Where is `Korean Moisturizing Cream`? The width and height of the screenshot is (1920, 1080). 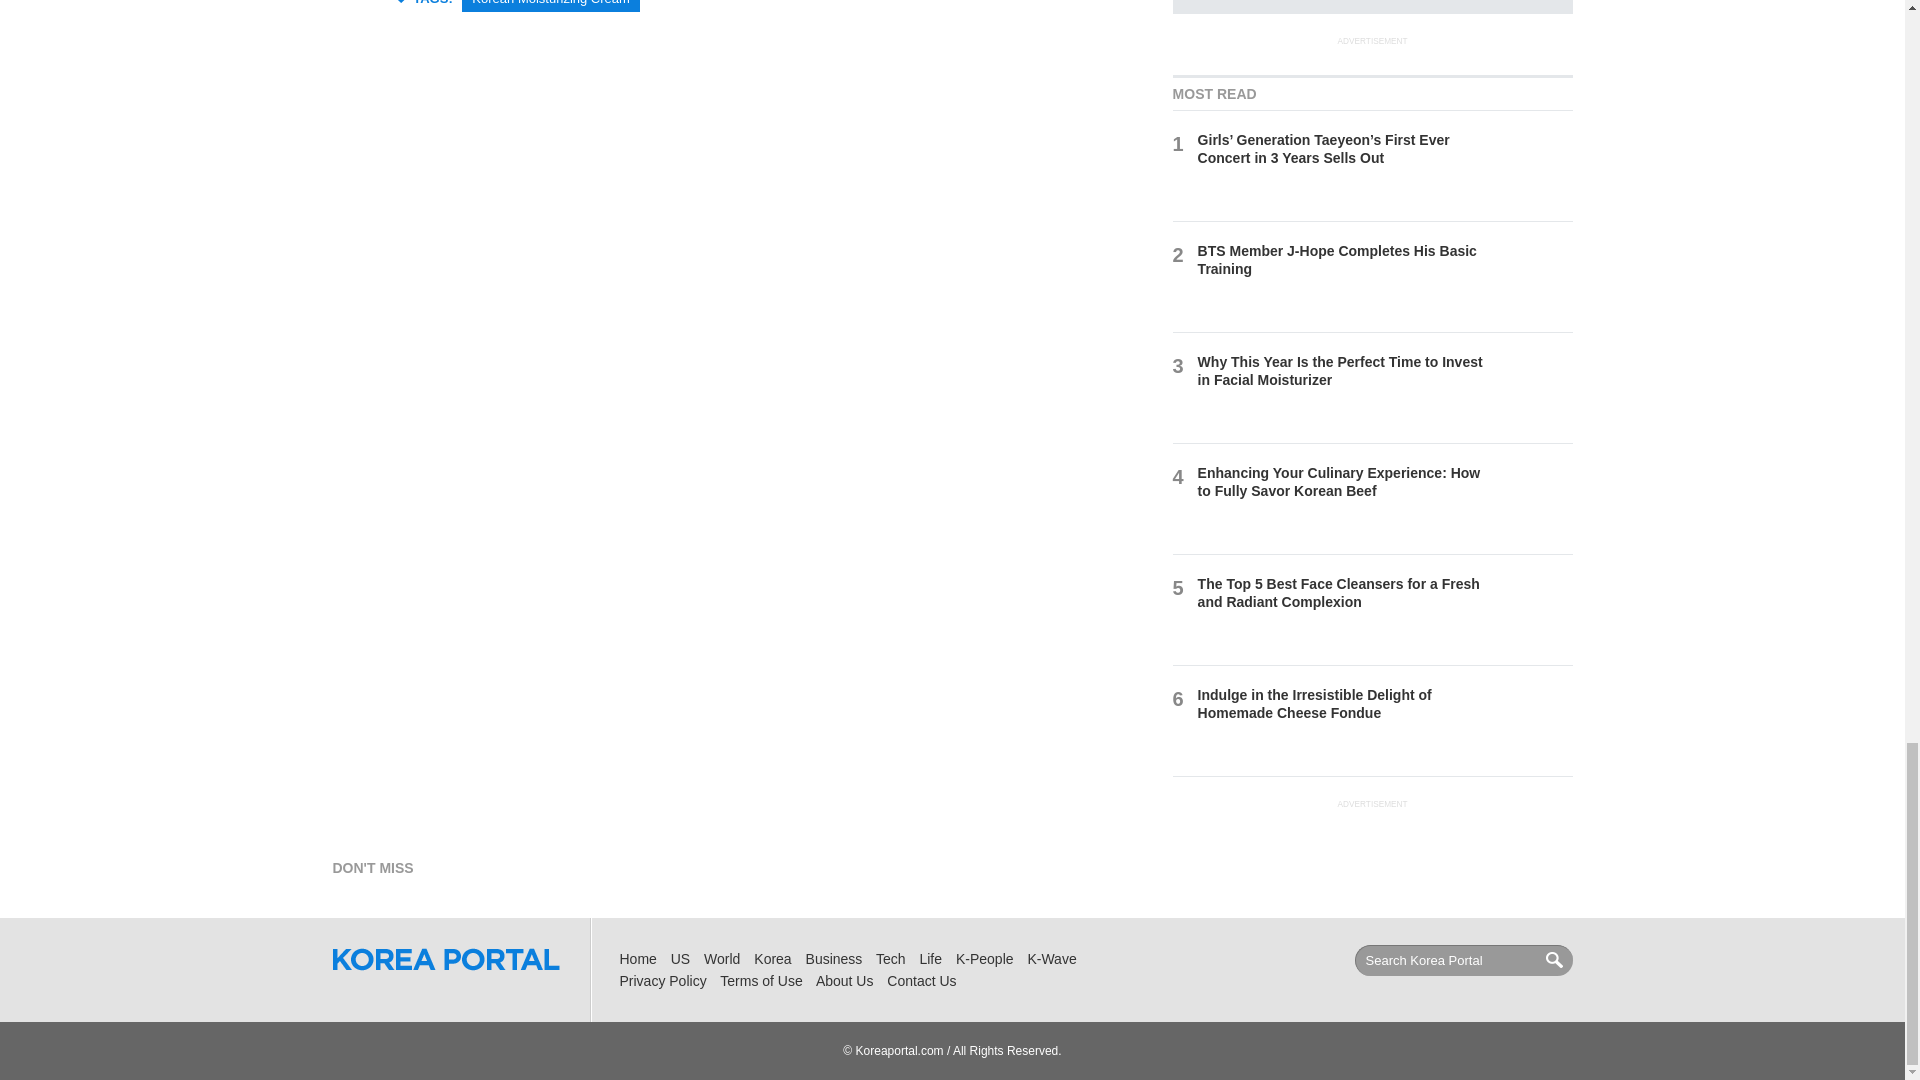 Korean Moisturizing Cream is located at coordinates (550, 6).